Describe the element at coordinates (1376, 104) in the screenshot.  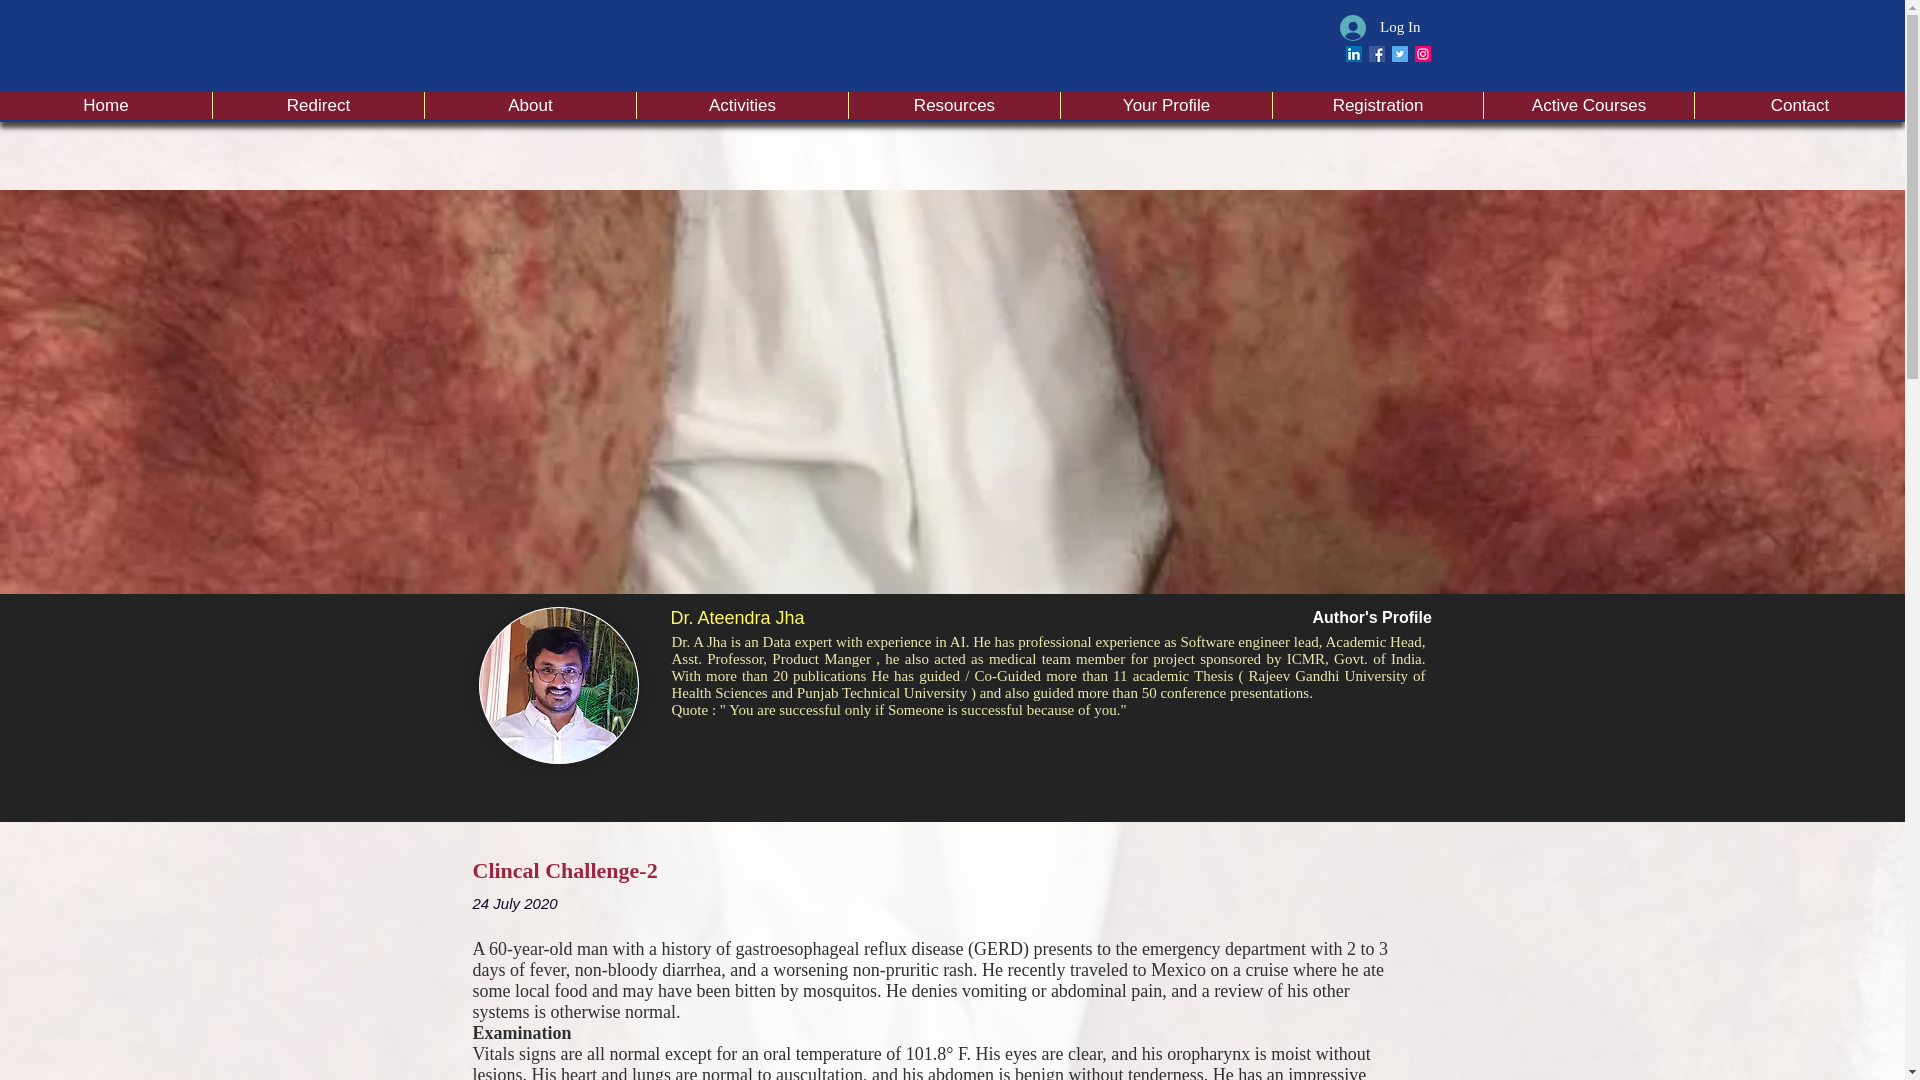
I see `Registration` at that location.